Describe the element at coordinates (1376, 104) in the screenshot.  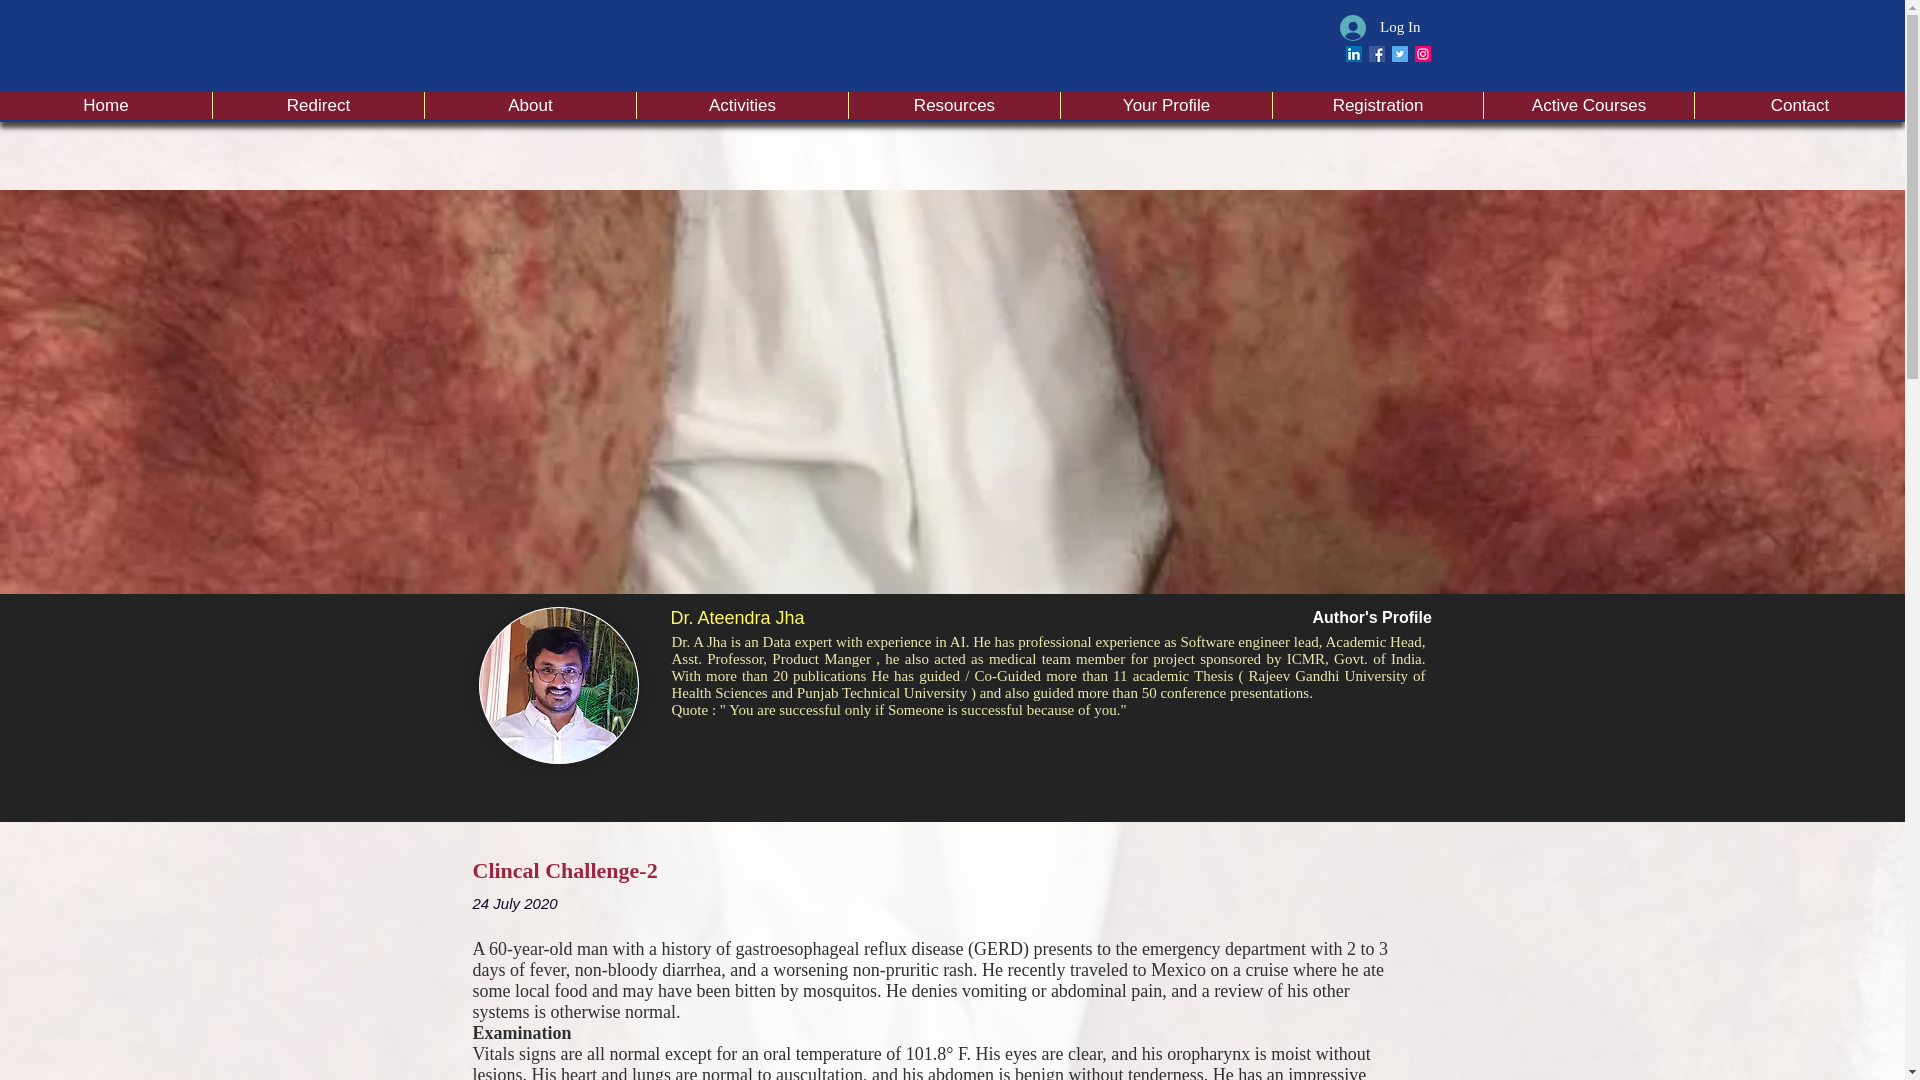
I see `Registration` at that location.